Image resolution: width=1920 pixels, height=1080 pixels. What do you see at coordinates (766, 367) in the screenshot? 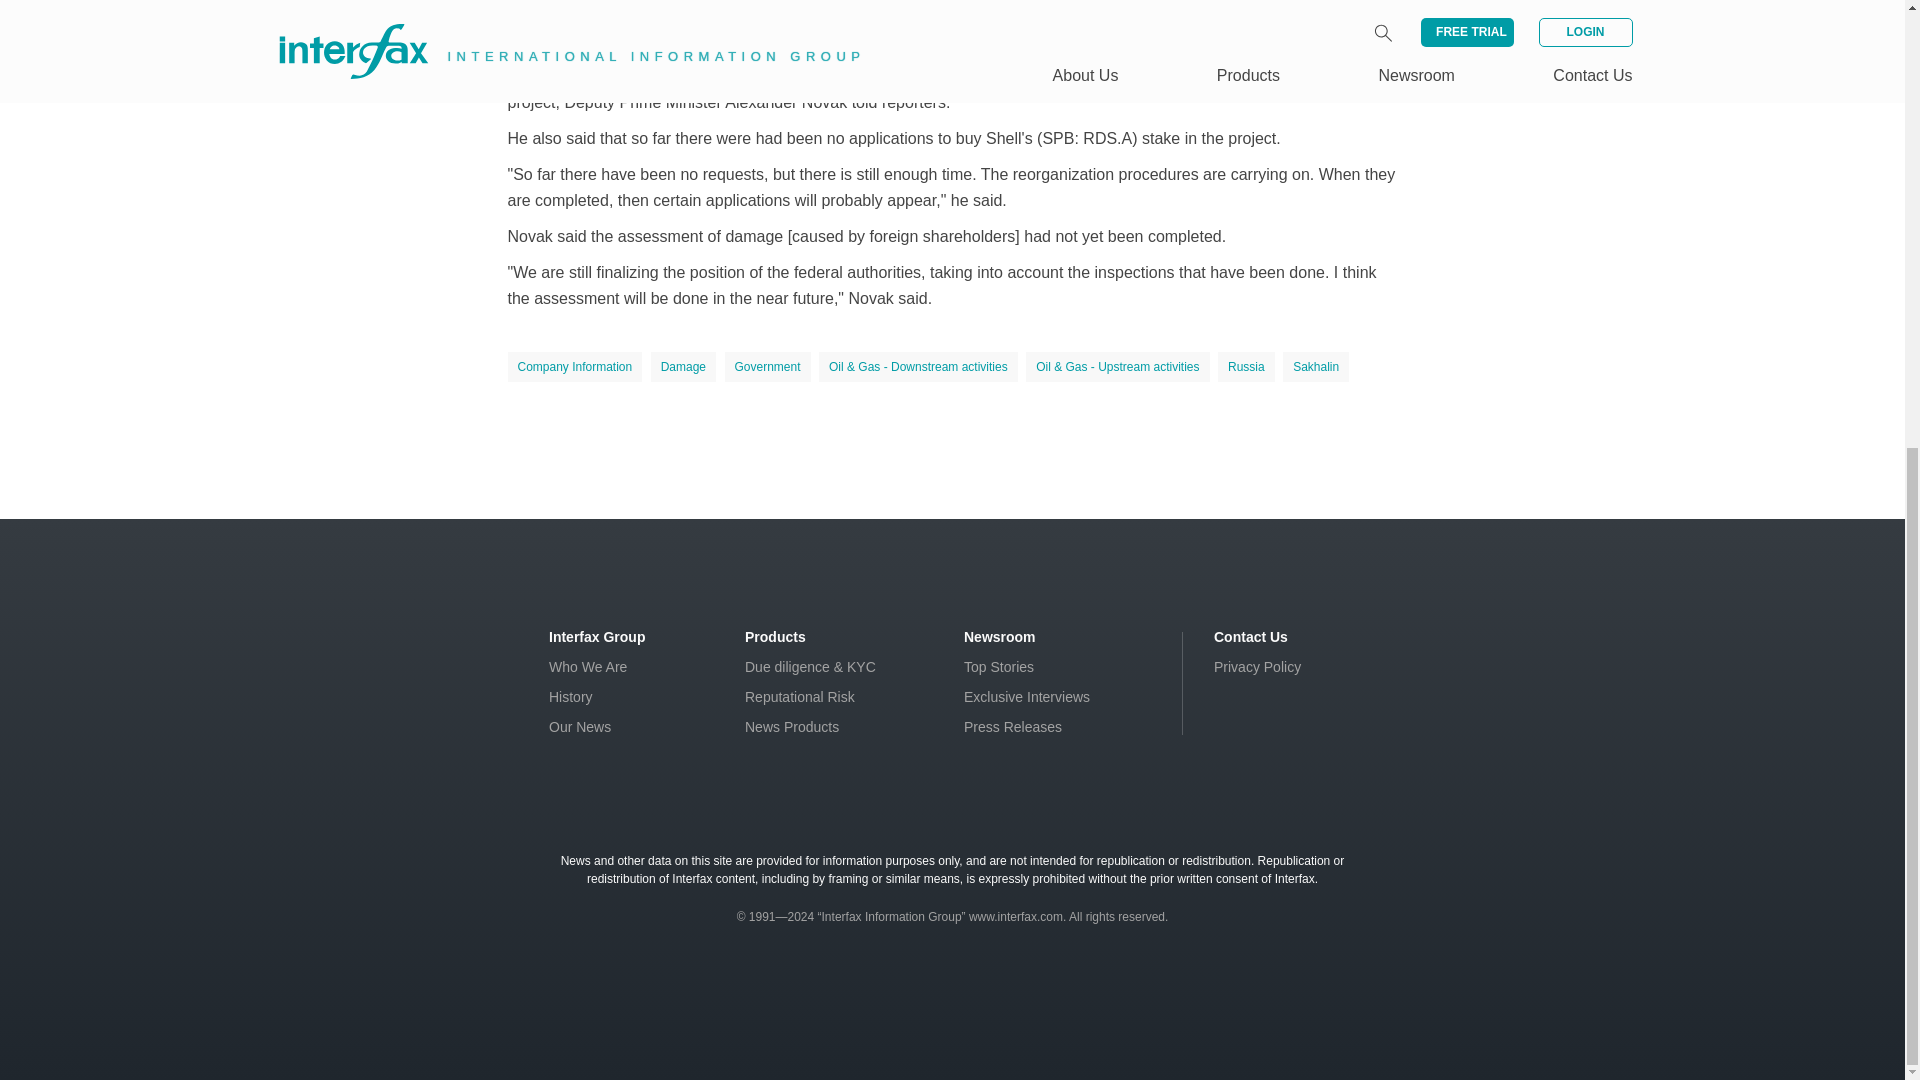
I see `Government` at bounding box center [766, 367].